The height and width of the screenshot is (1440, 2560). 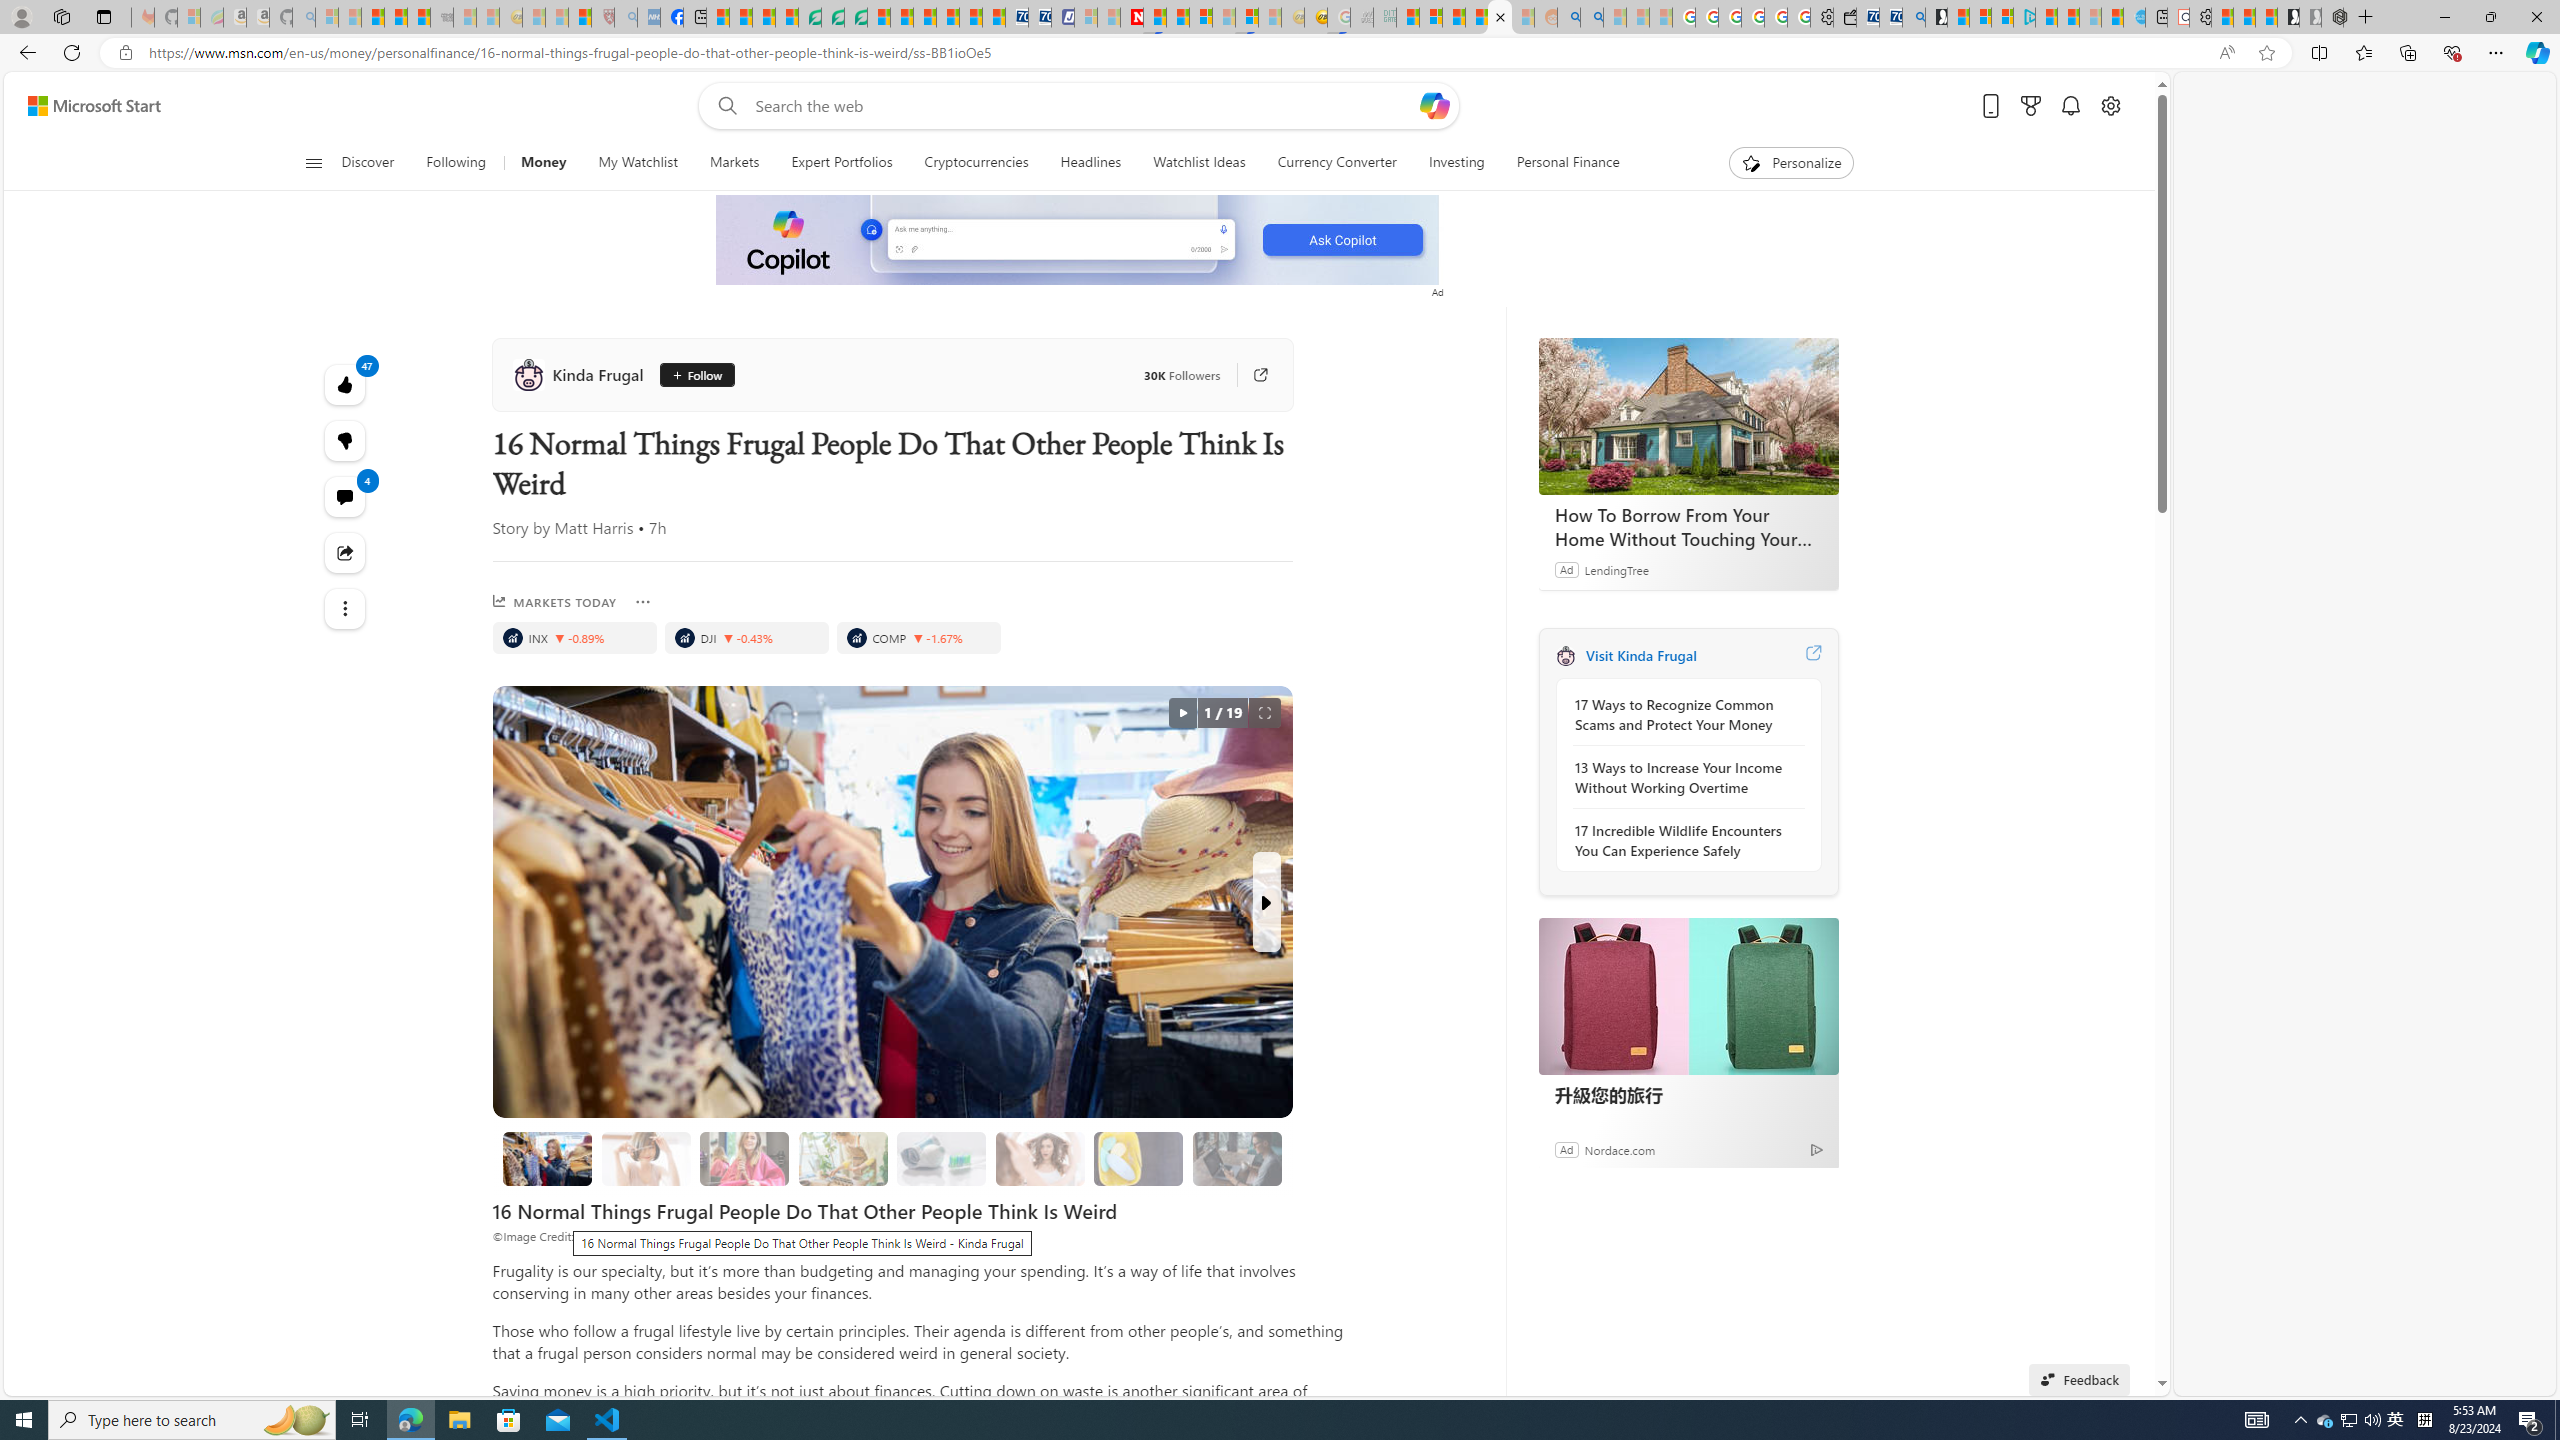 I want to click on 6. Soap Saving, so click(x=1138, y=1158).